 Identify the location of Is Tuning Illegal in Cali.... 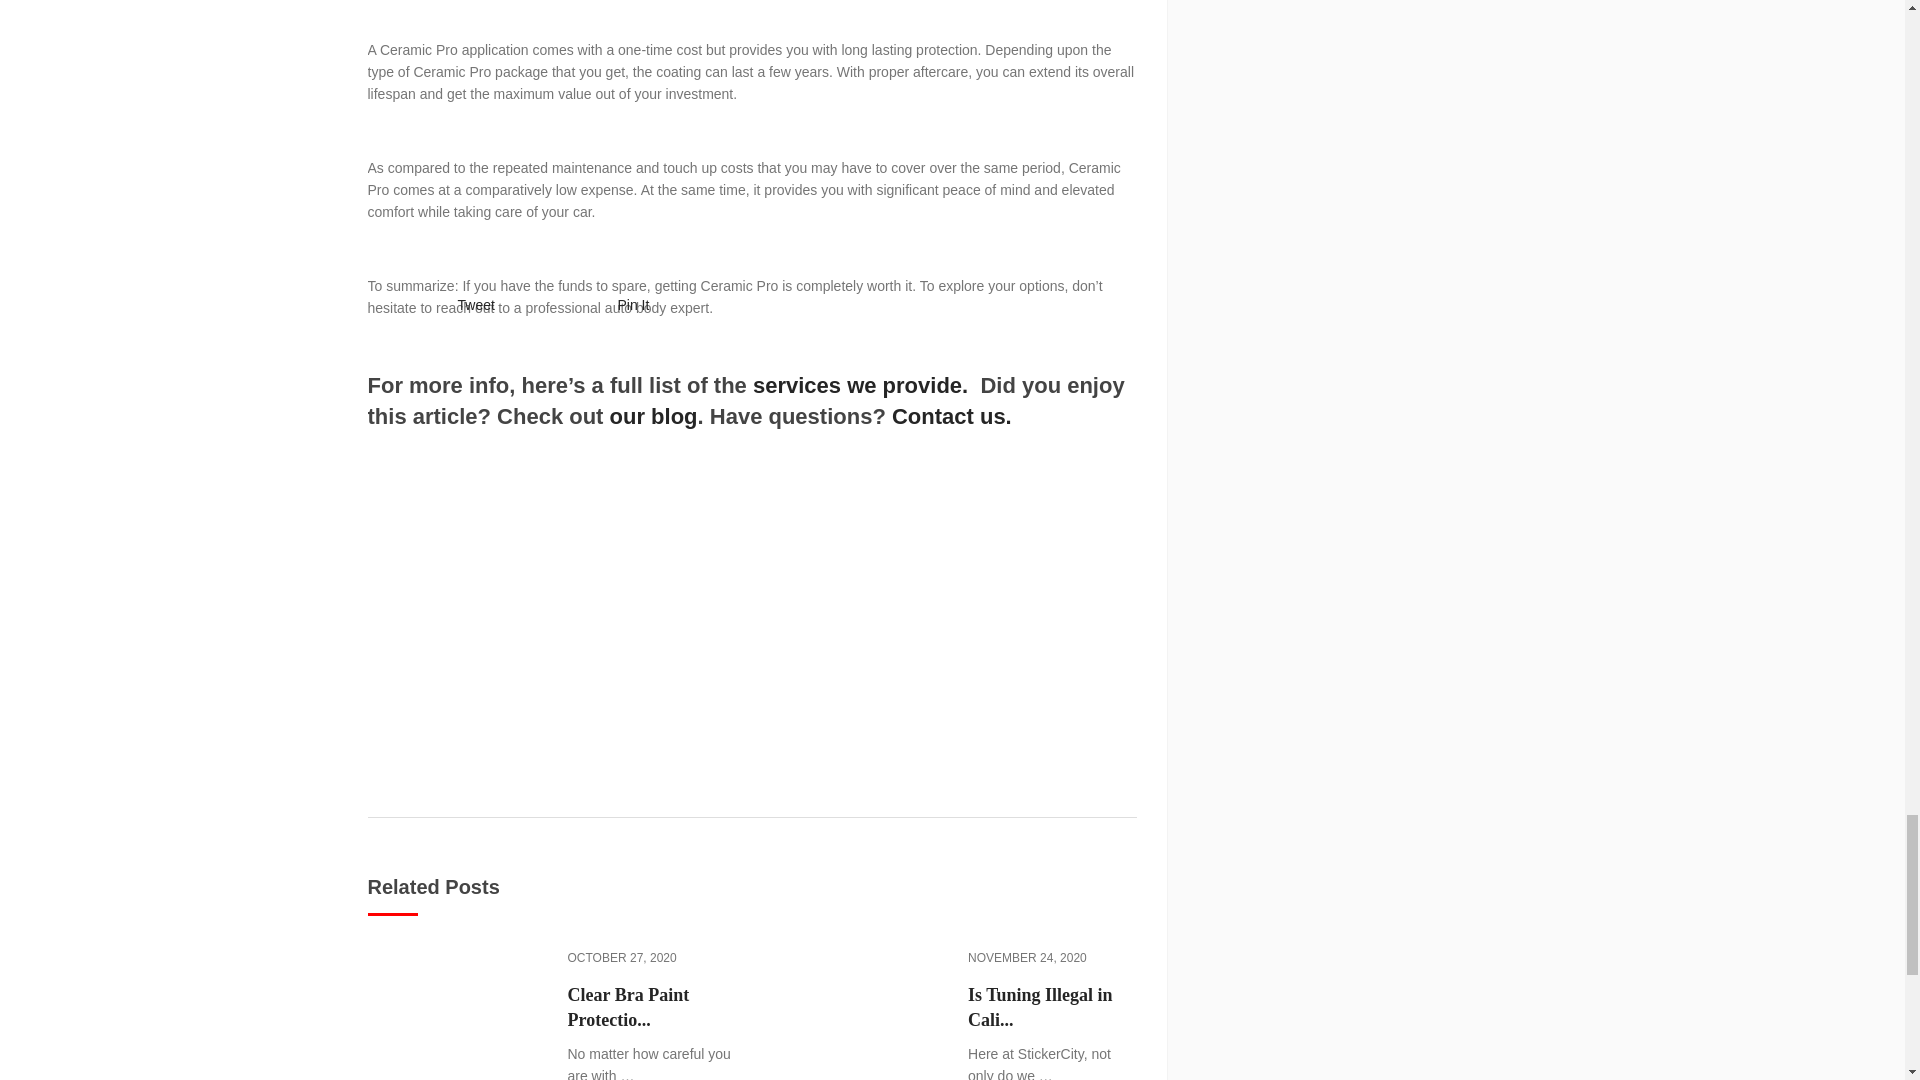
(1052, 1007).